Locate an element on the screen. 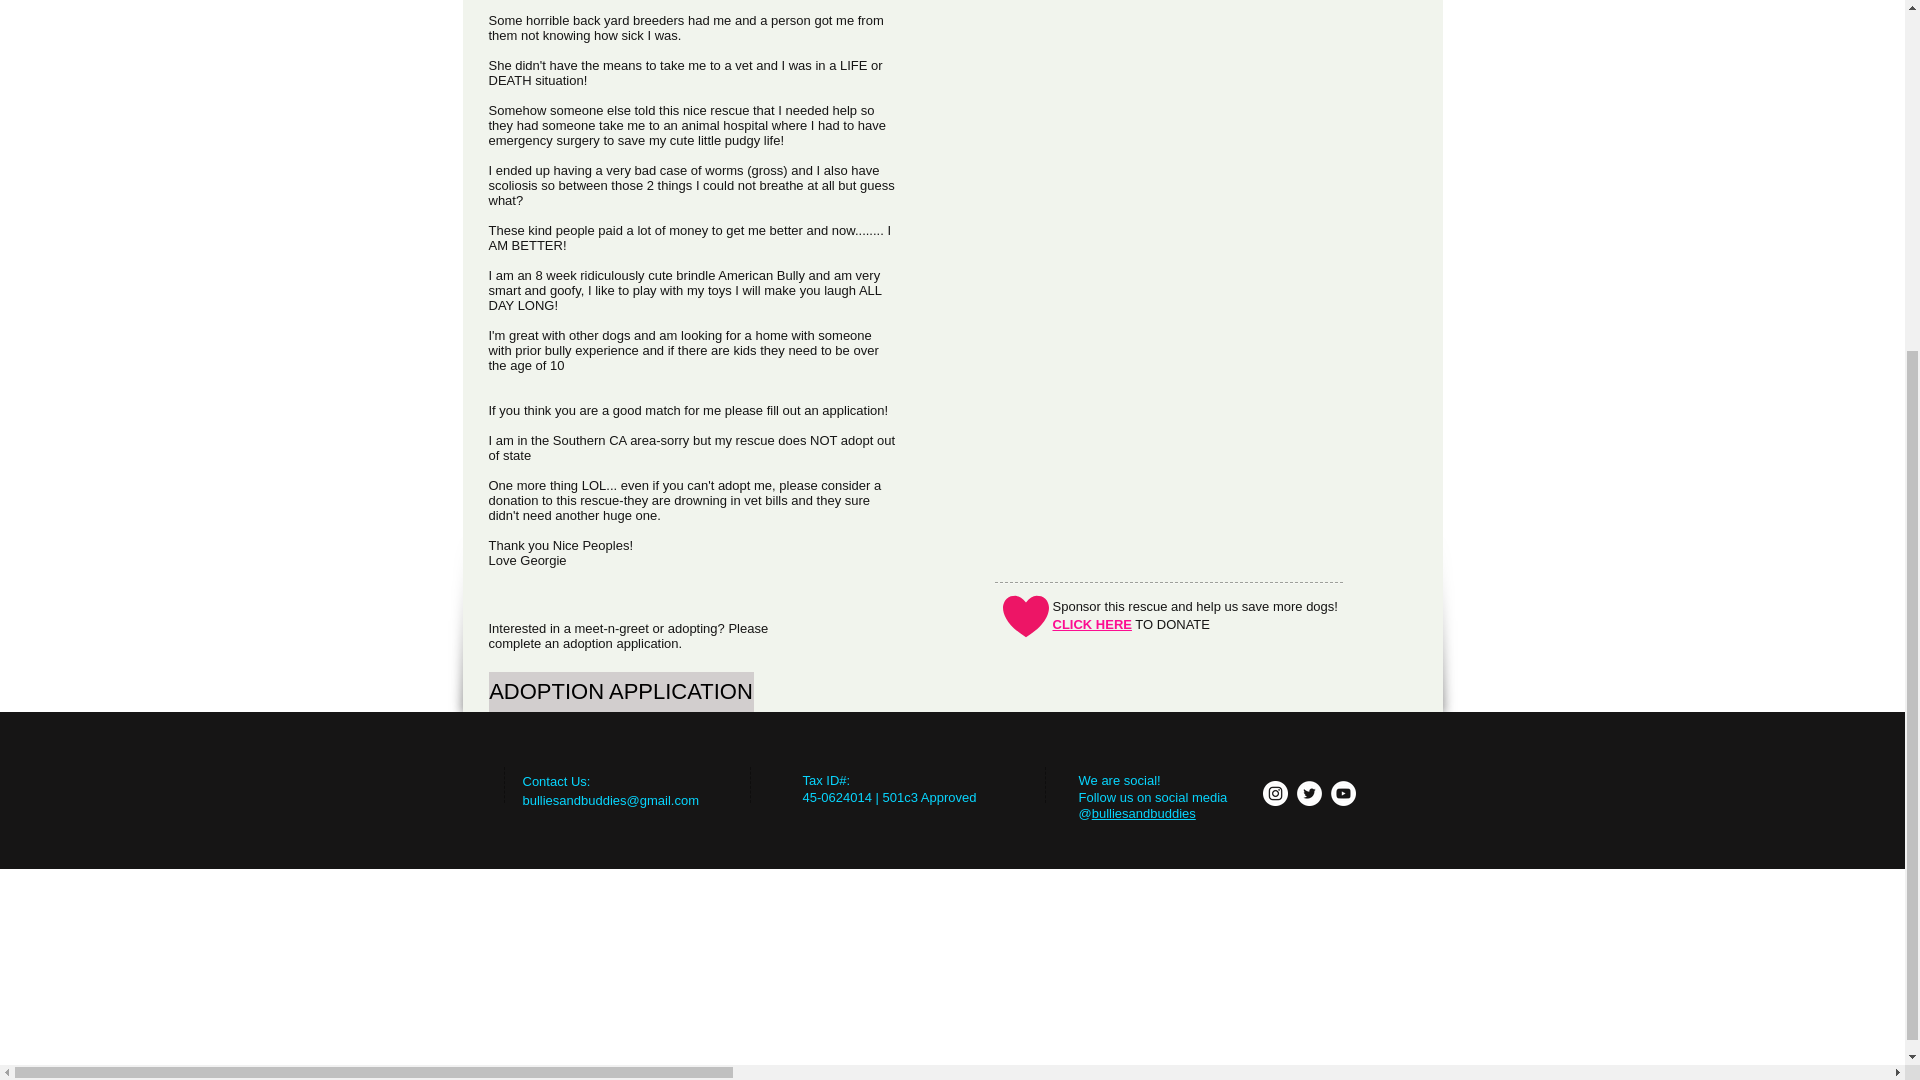 The image size is (1920, 1080). bulliesandbuddies is located at coordinates (1144, 812).